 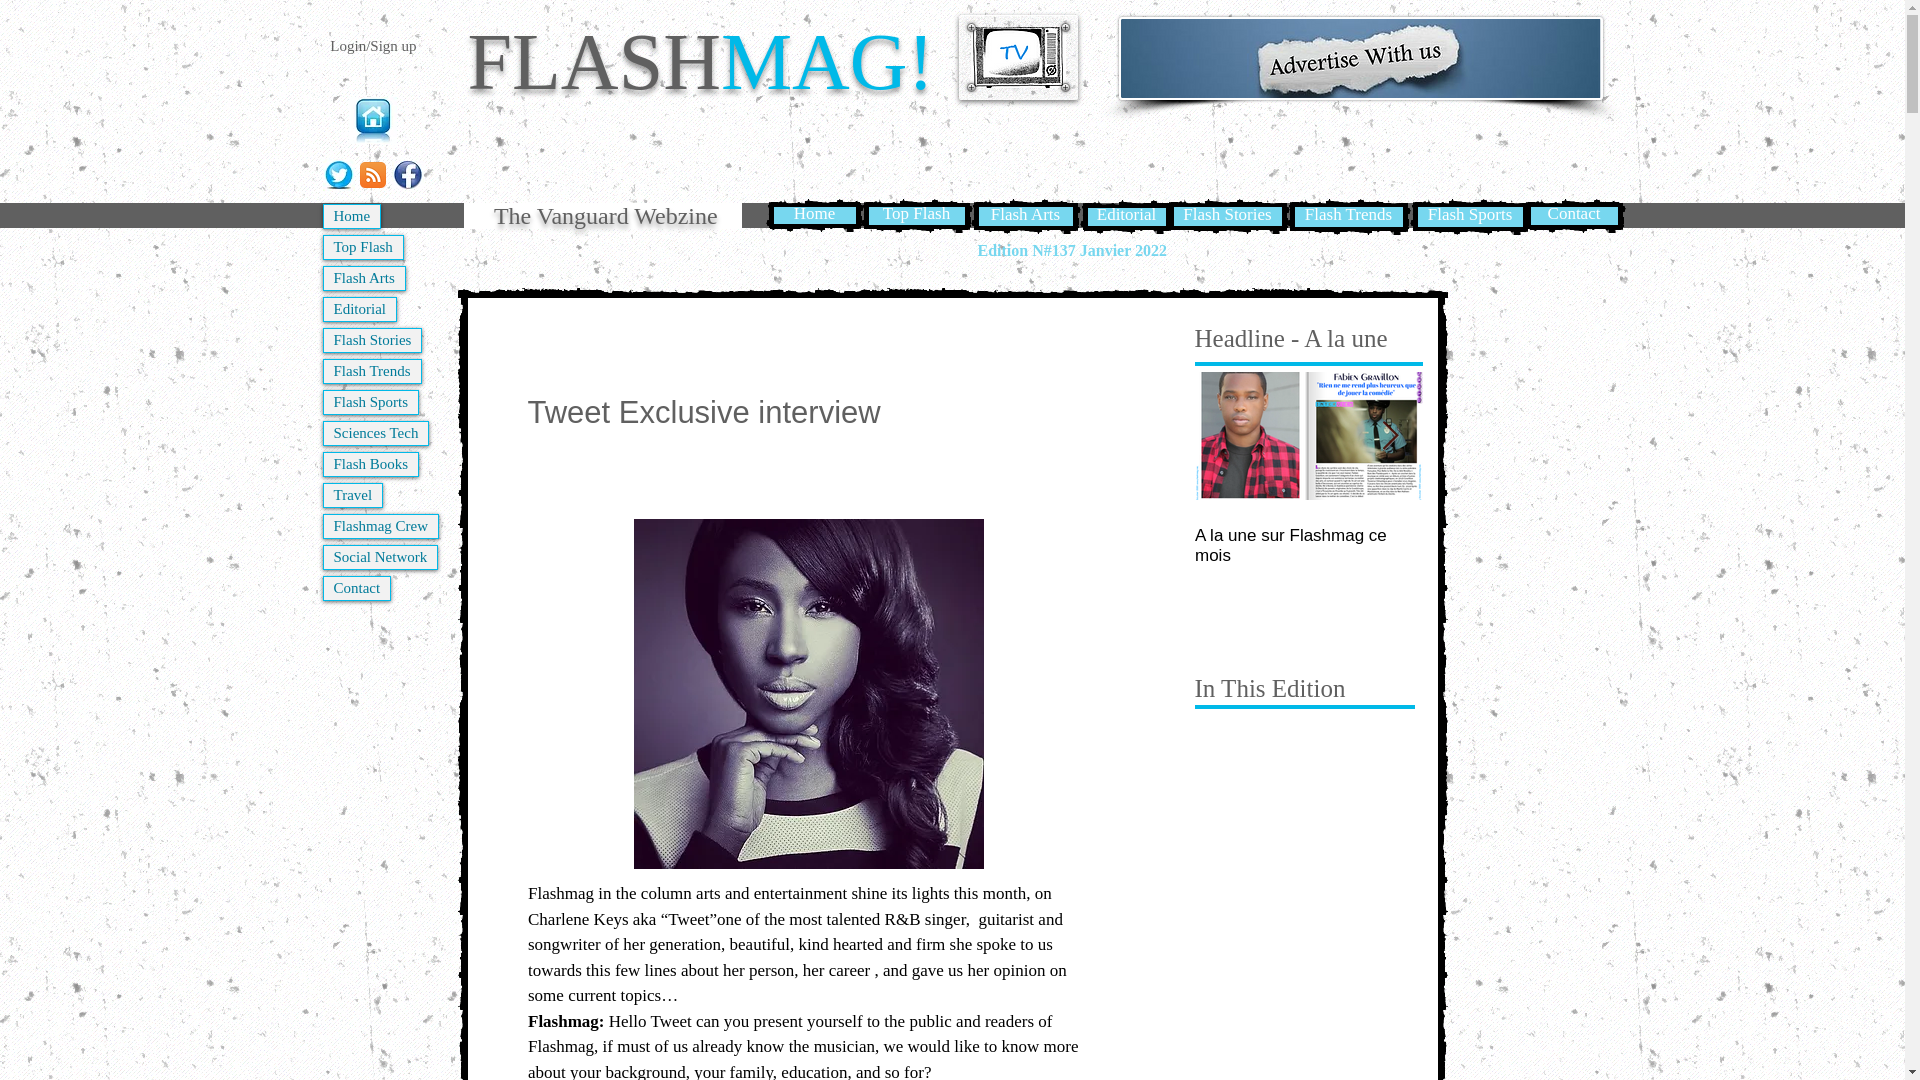 I want to click on Flashmag Tv, so click(x=1018, y=58).